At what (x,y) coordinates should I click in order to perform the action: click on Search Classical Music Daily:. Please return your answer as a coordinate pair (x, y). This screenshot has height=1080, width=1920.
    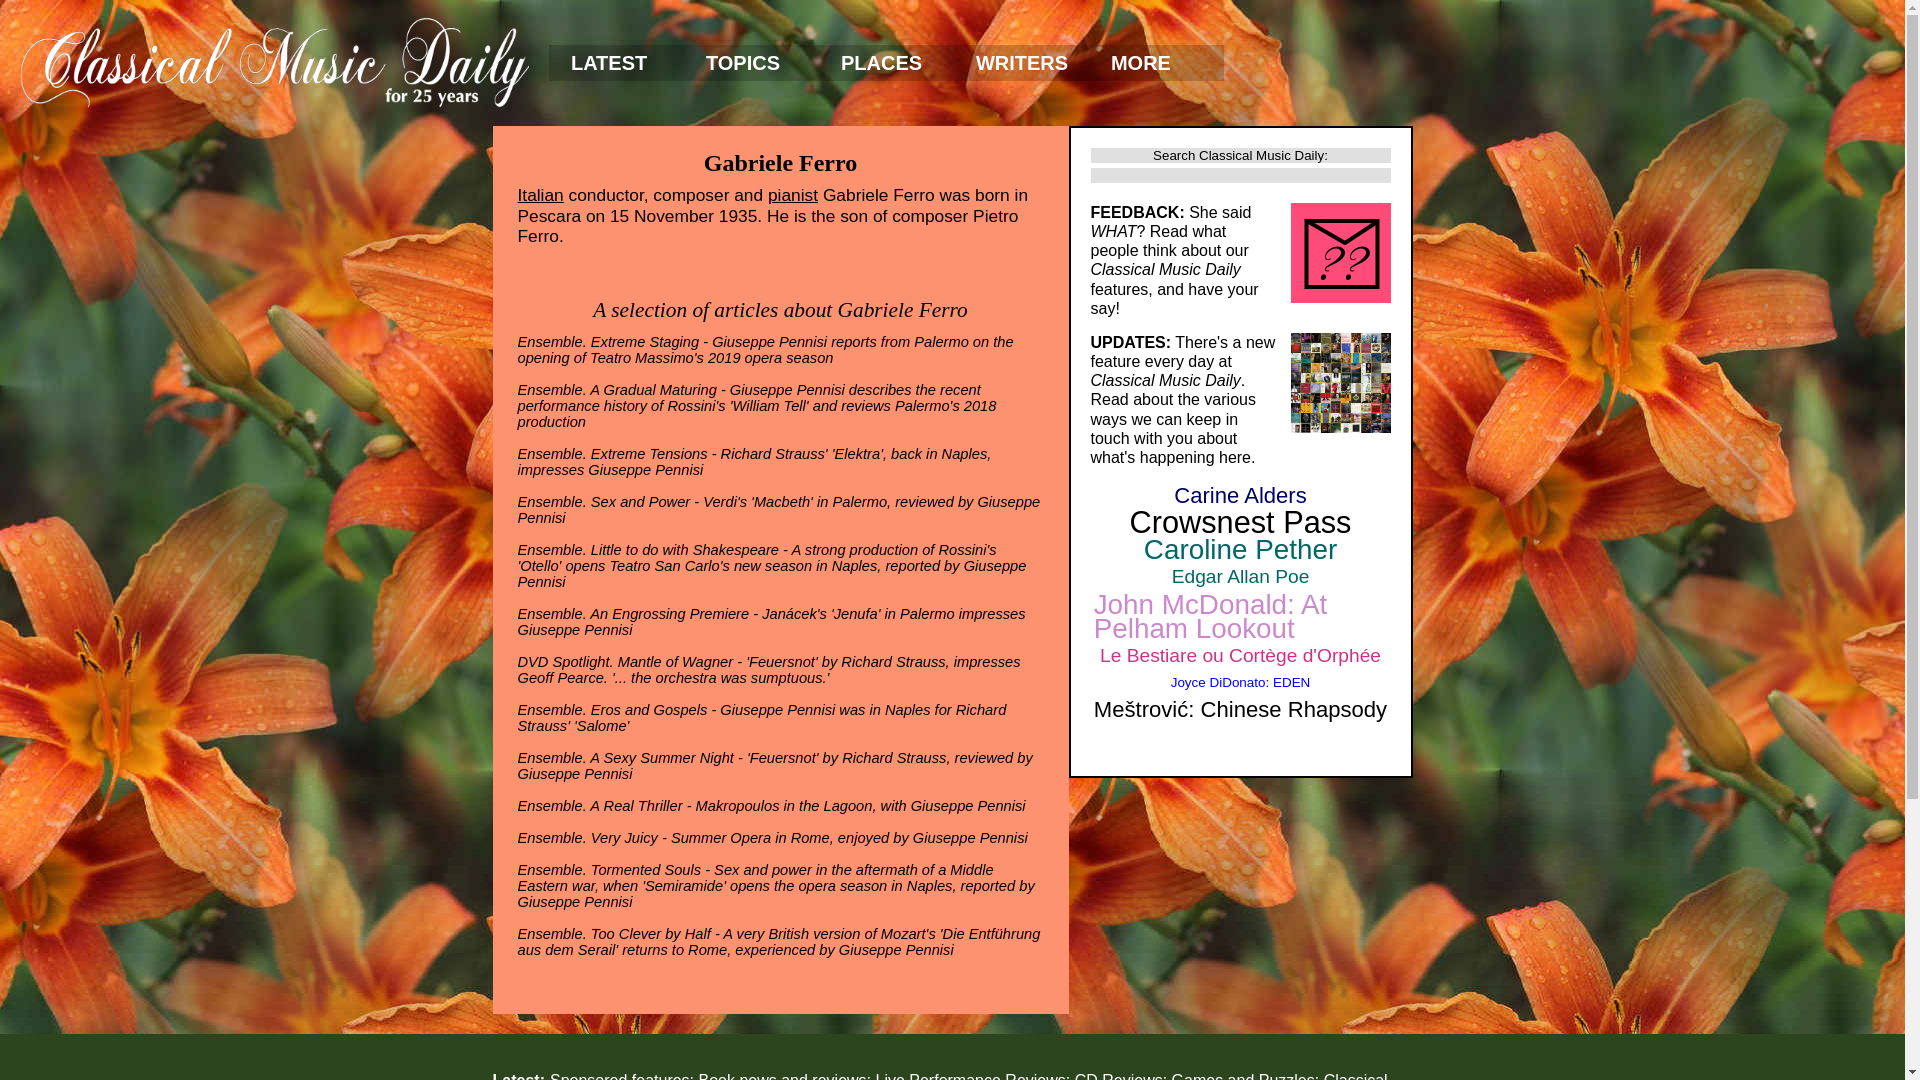
    Looking at the image, I should click on (1240, 155).